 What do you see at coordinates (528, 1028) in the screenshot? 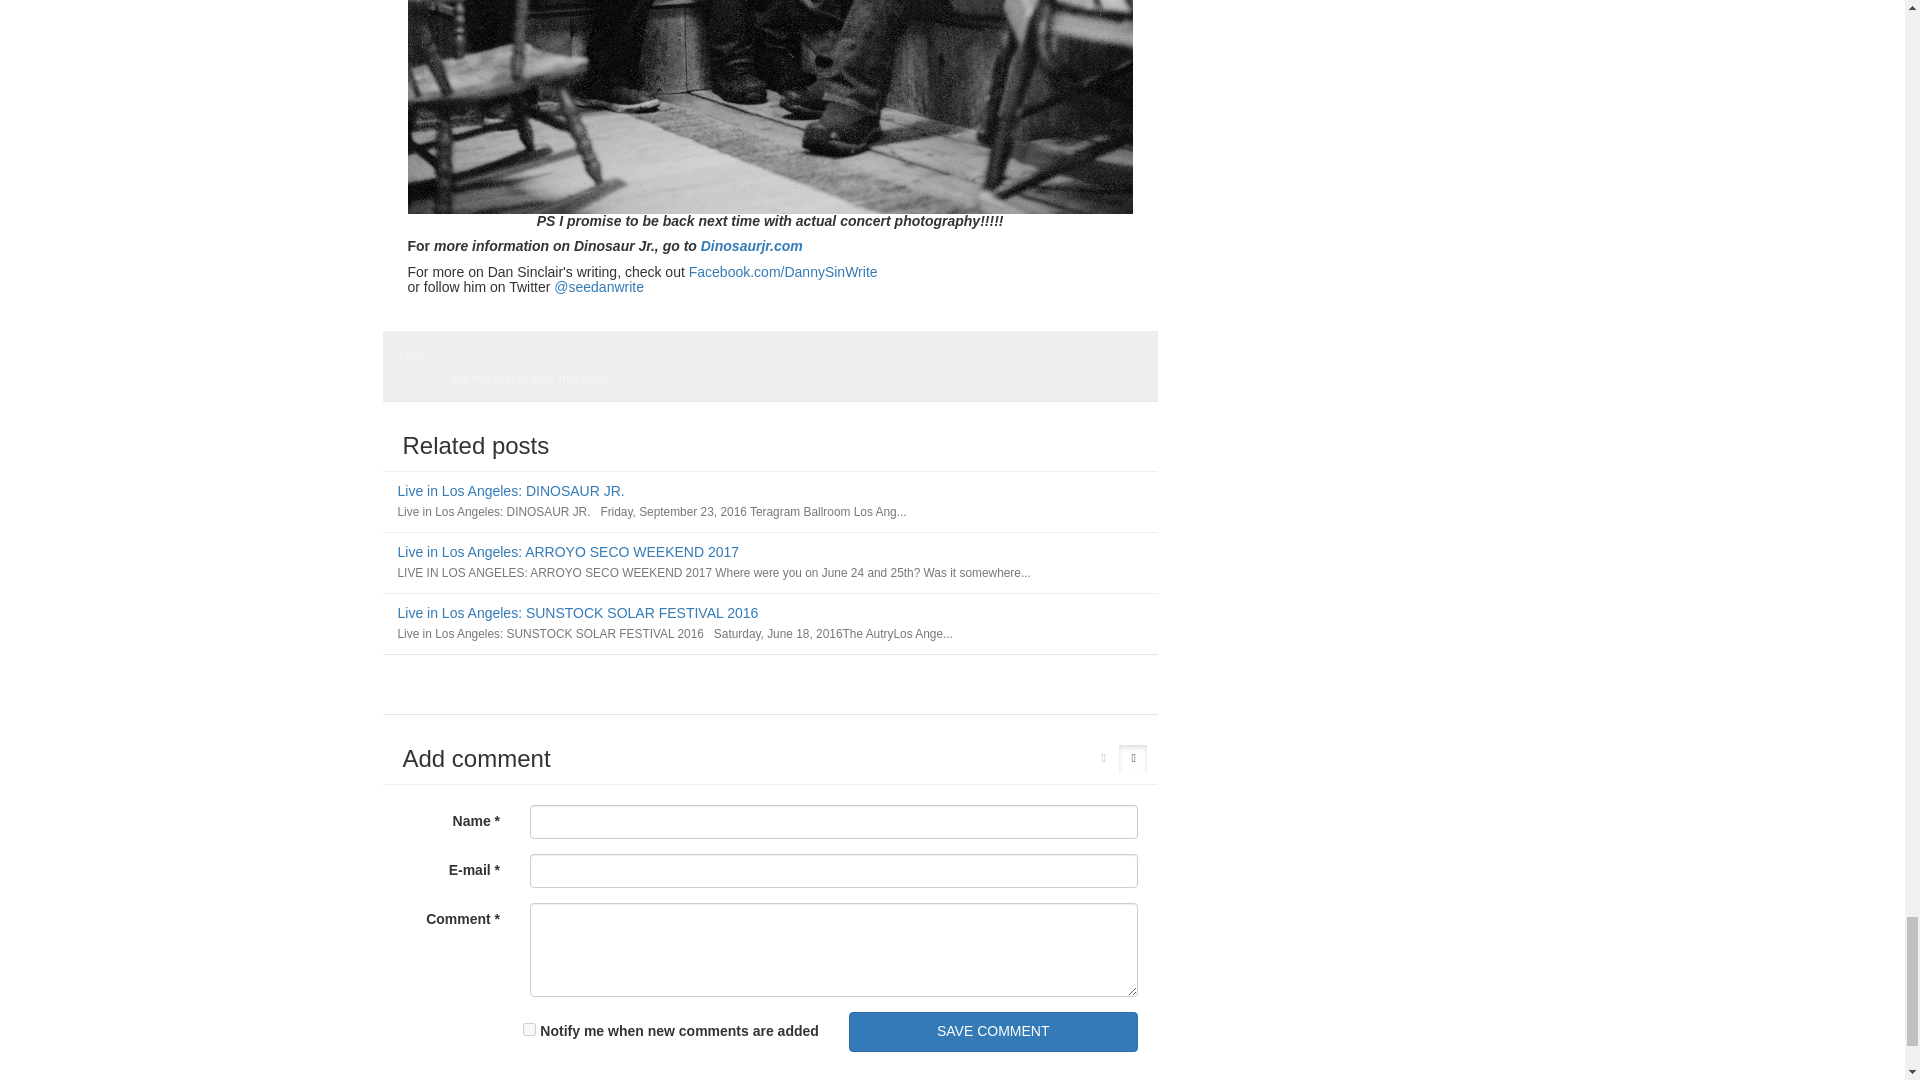
I see `on` at bounding box center [528, 1028].